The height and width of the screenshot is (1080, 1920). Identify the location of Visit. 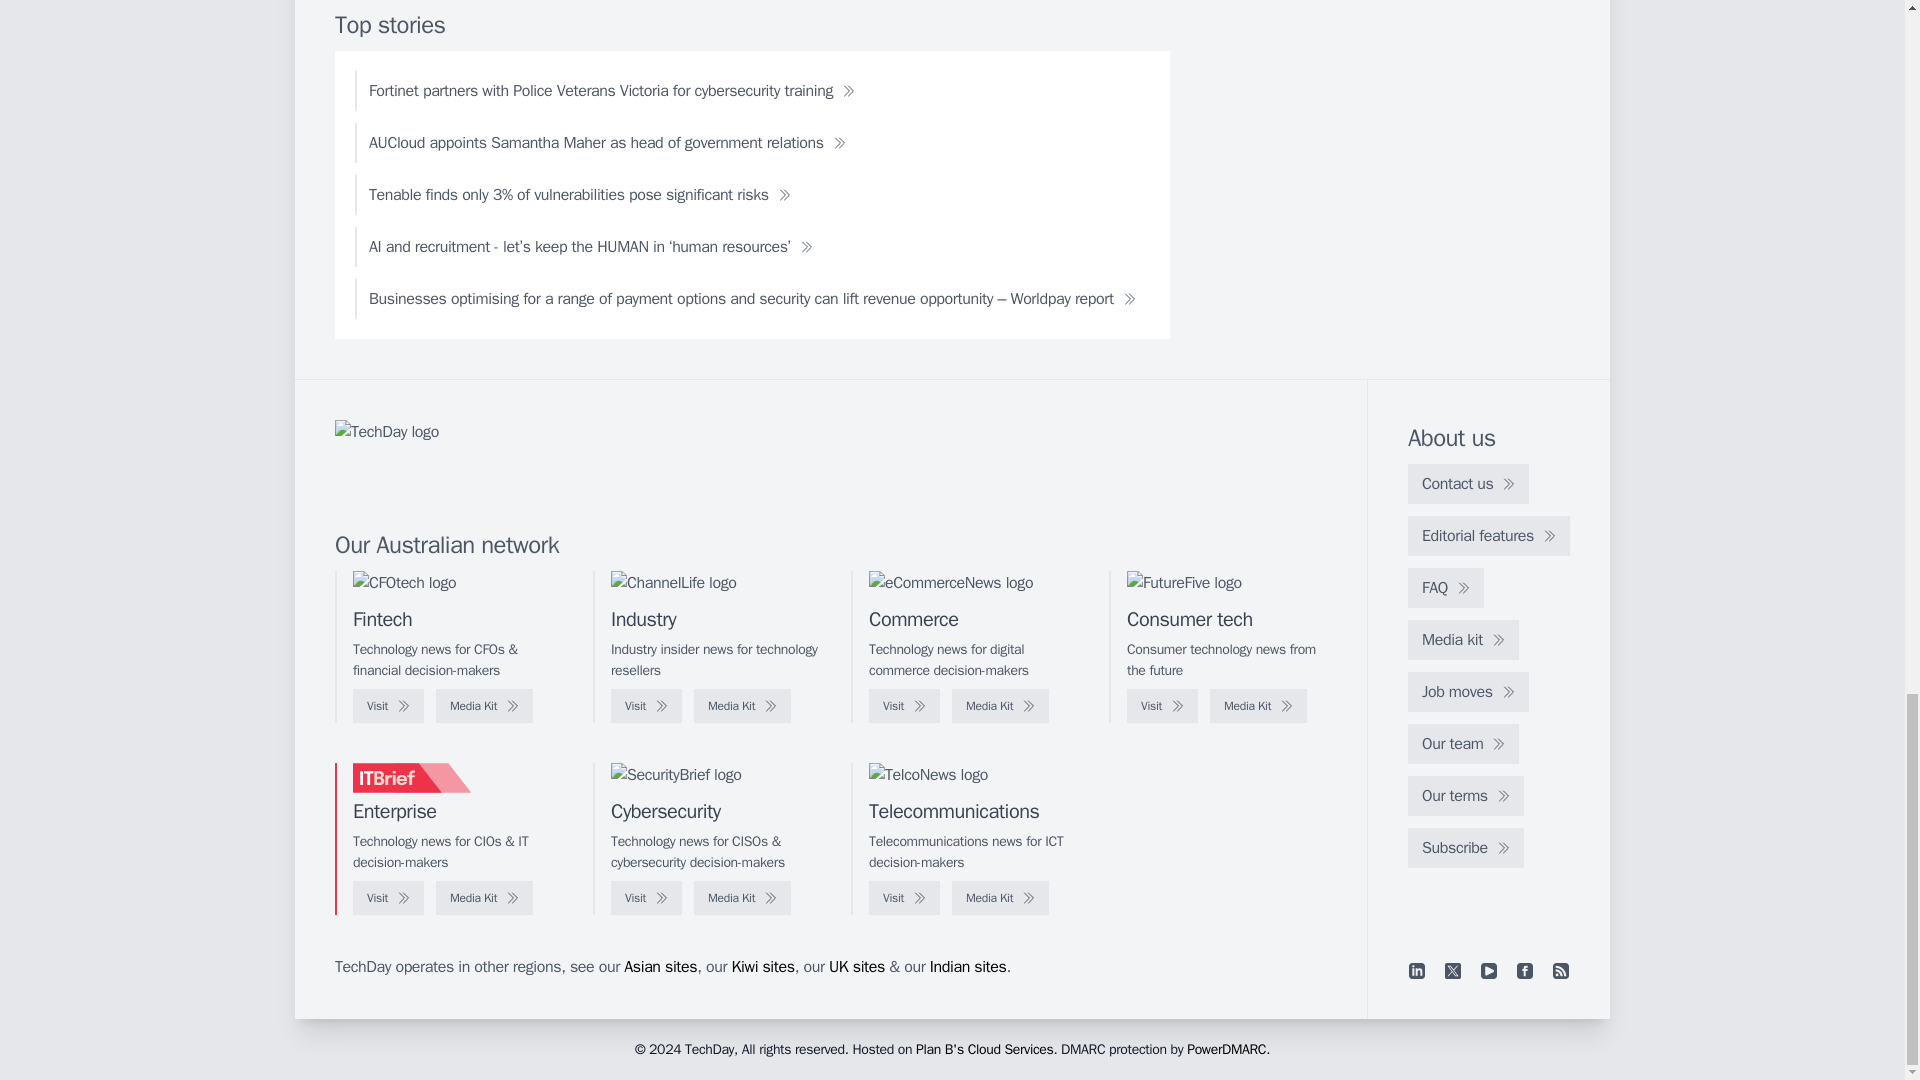
(1162, 706).